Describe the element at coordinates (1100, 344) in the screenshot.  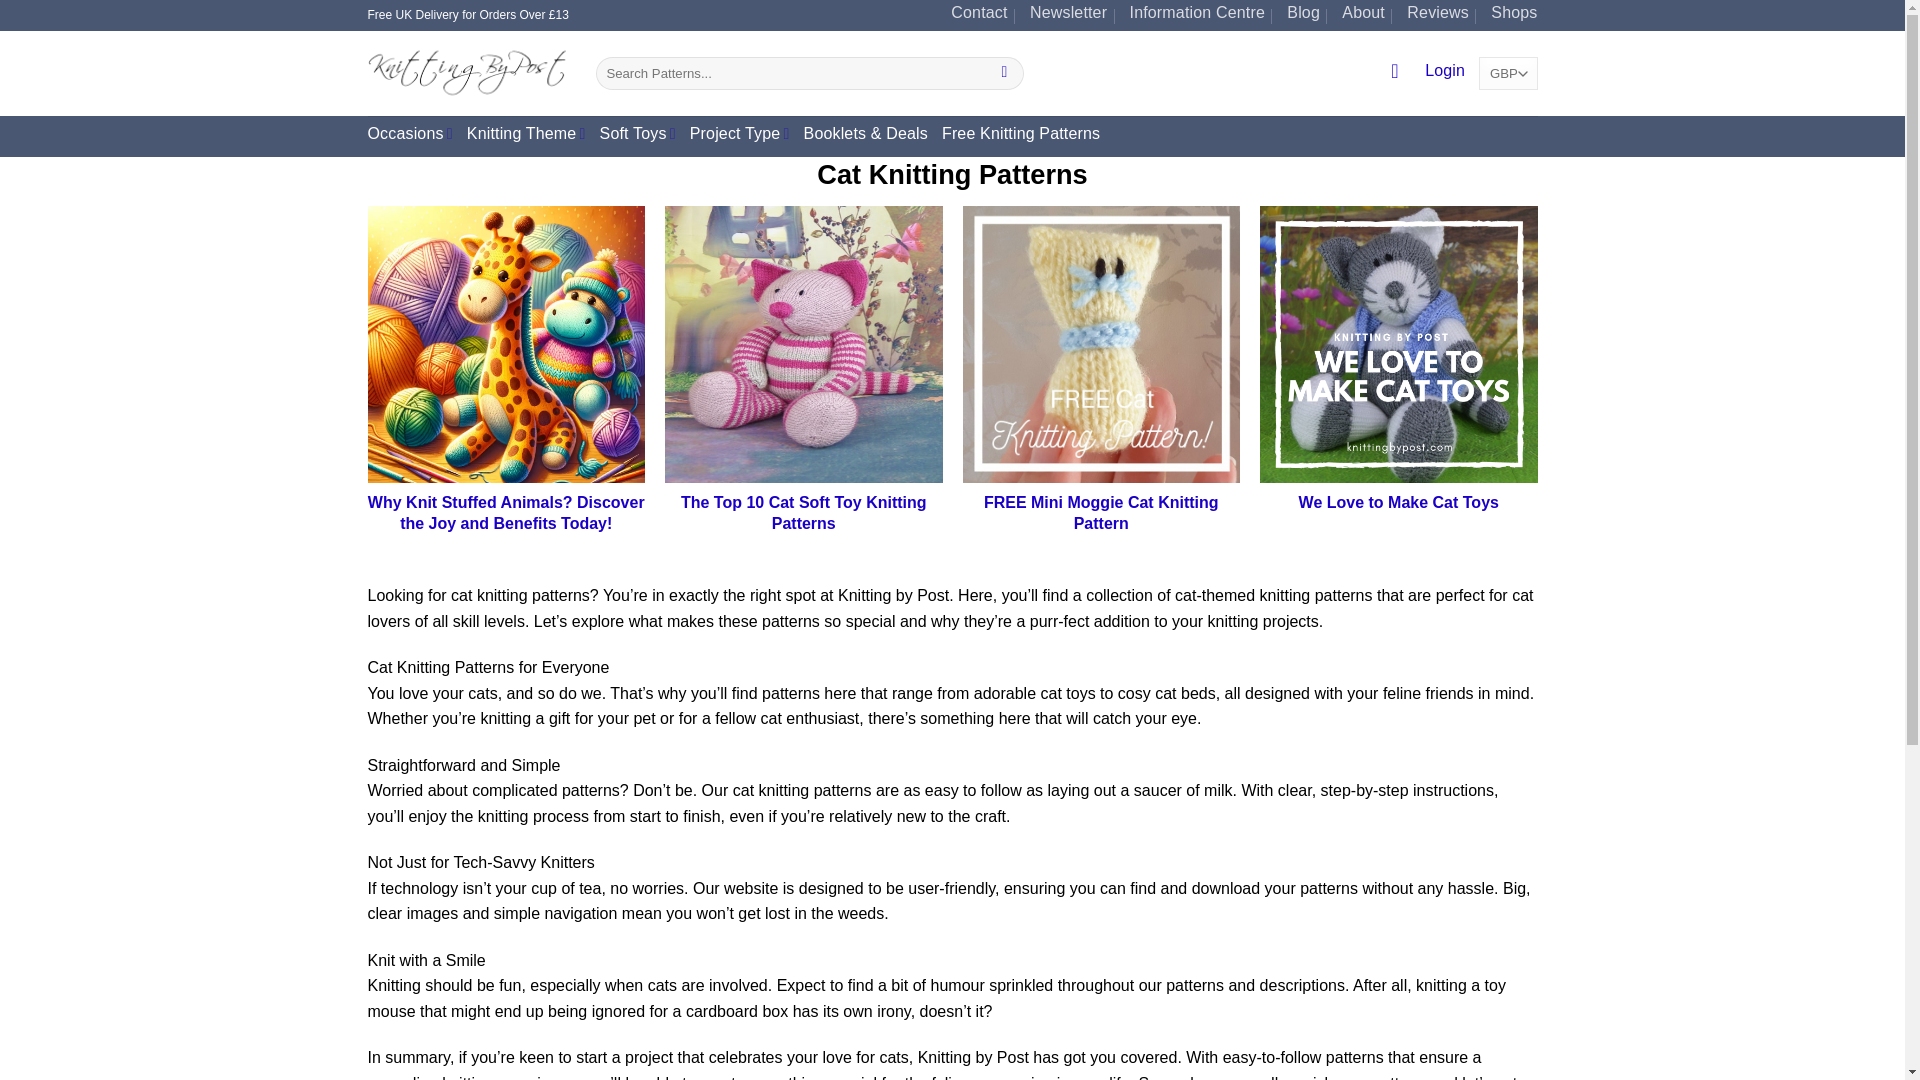
I see `Free cat knitting pattern` at that location.